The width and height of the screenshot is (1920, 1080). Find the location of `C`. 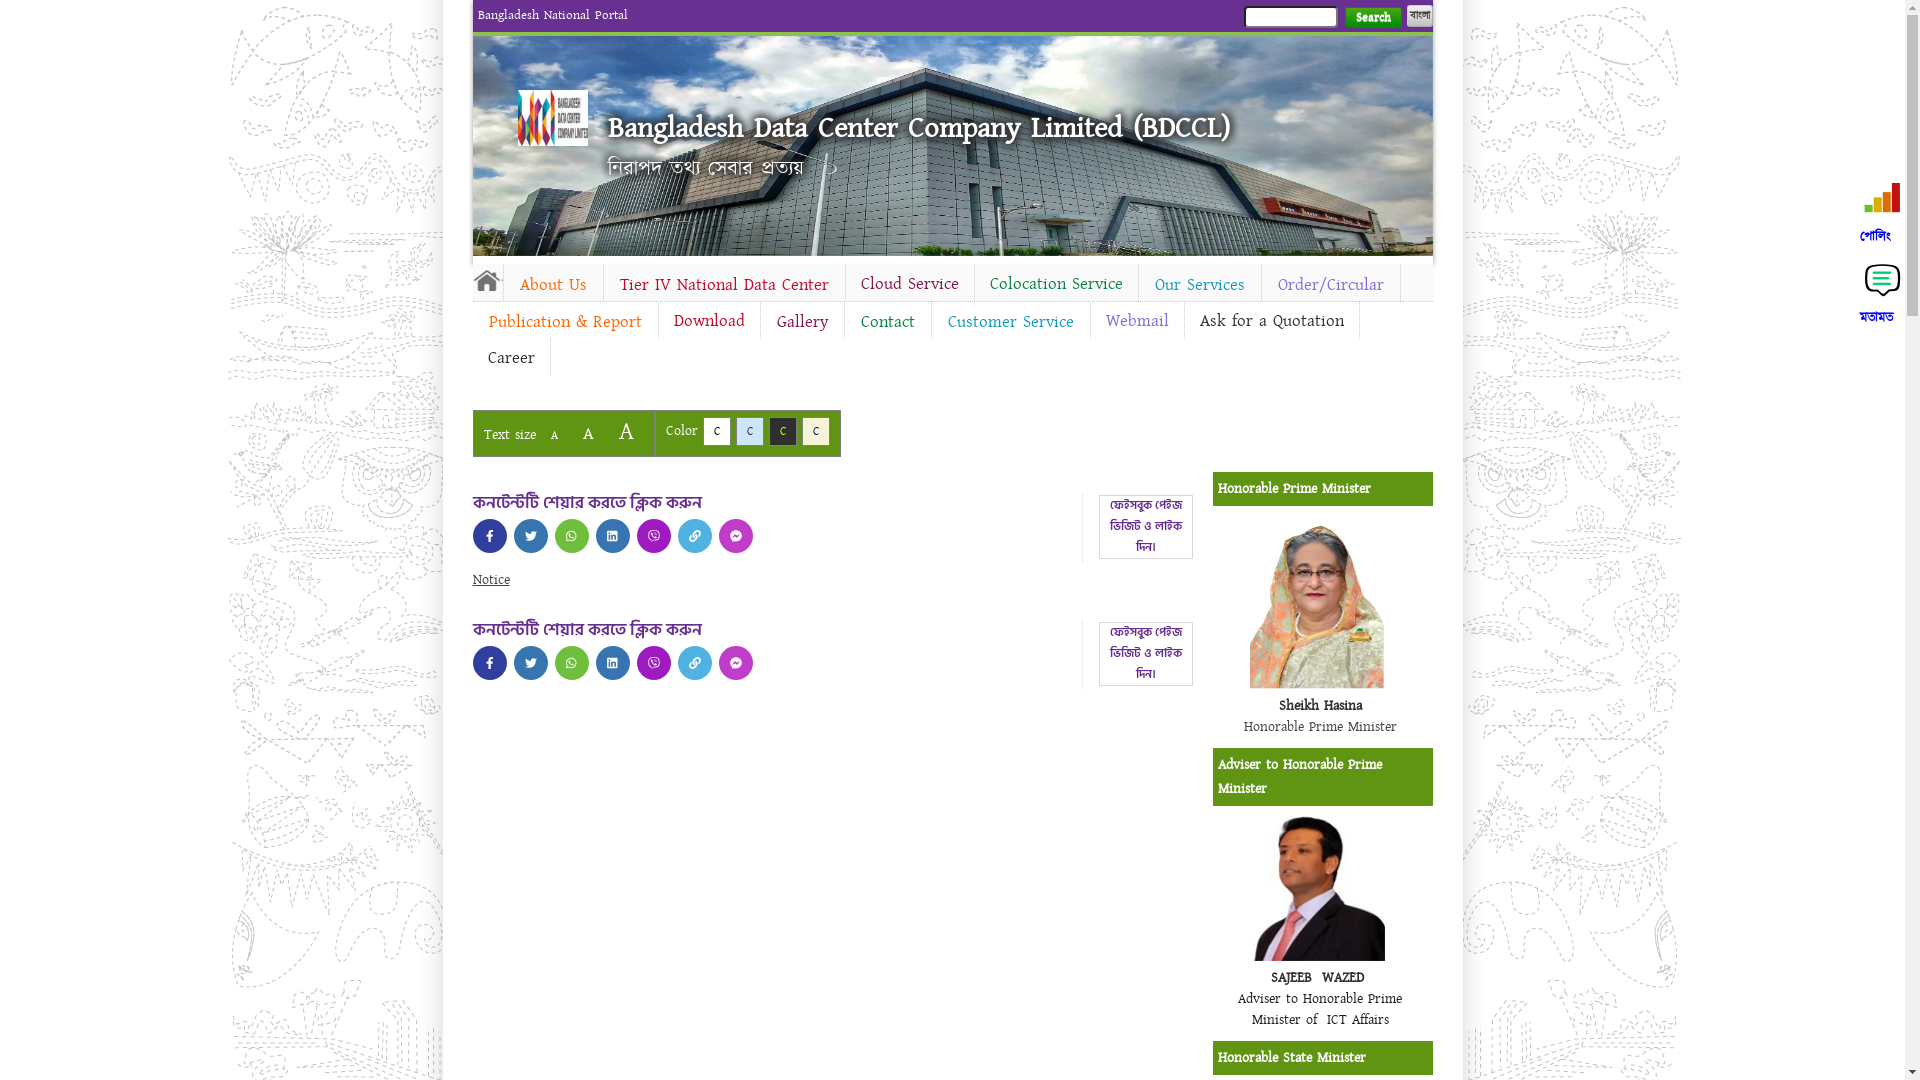

C is located at coordinates (816, 432).